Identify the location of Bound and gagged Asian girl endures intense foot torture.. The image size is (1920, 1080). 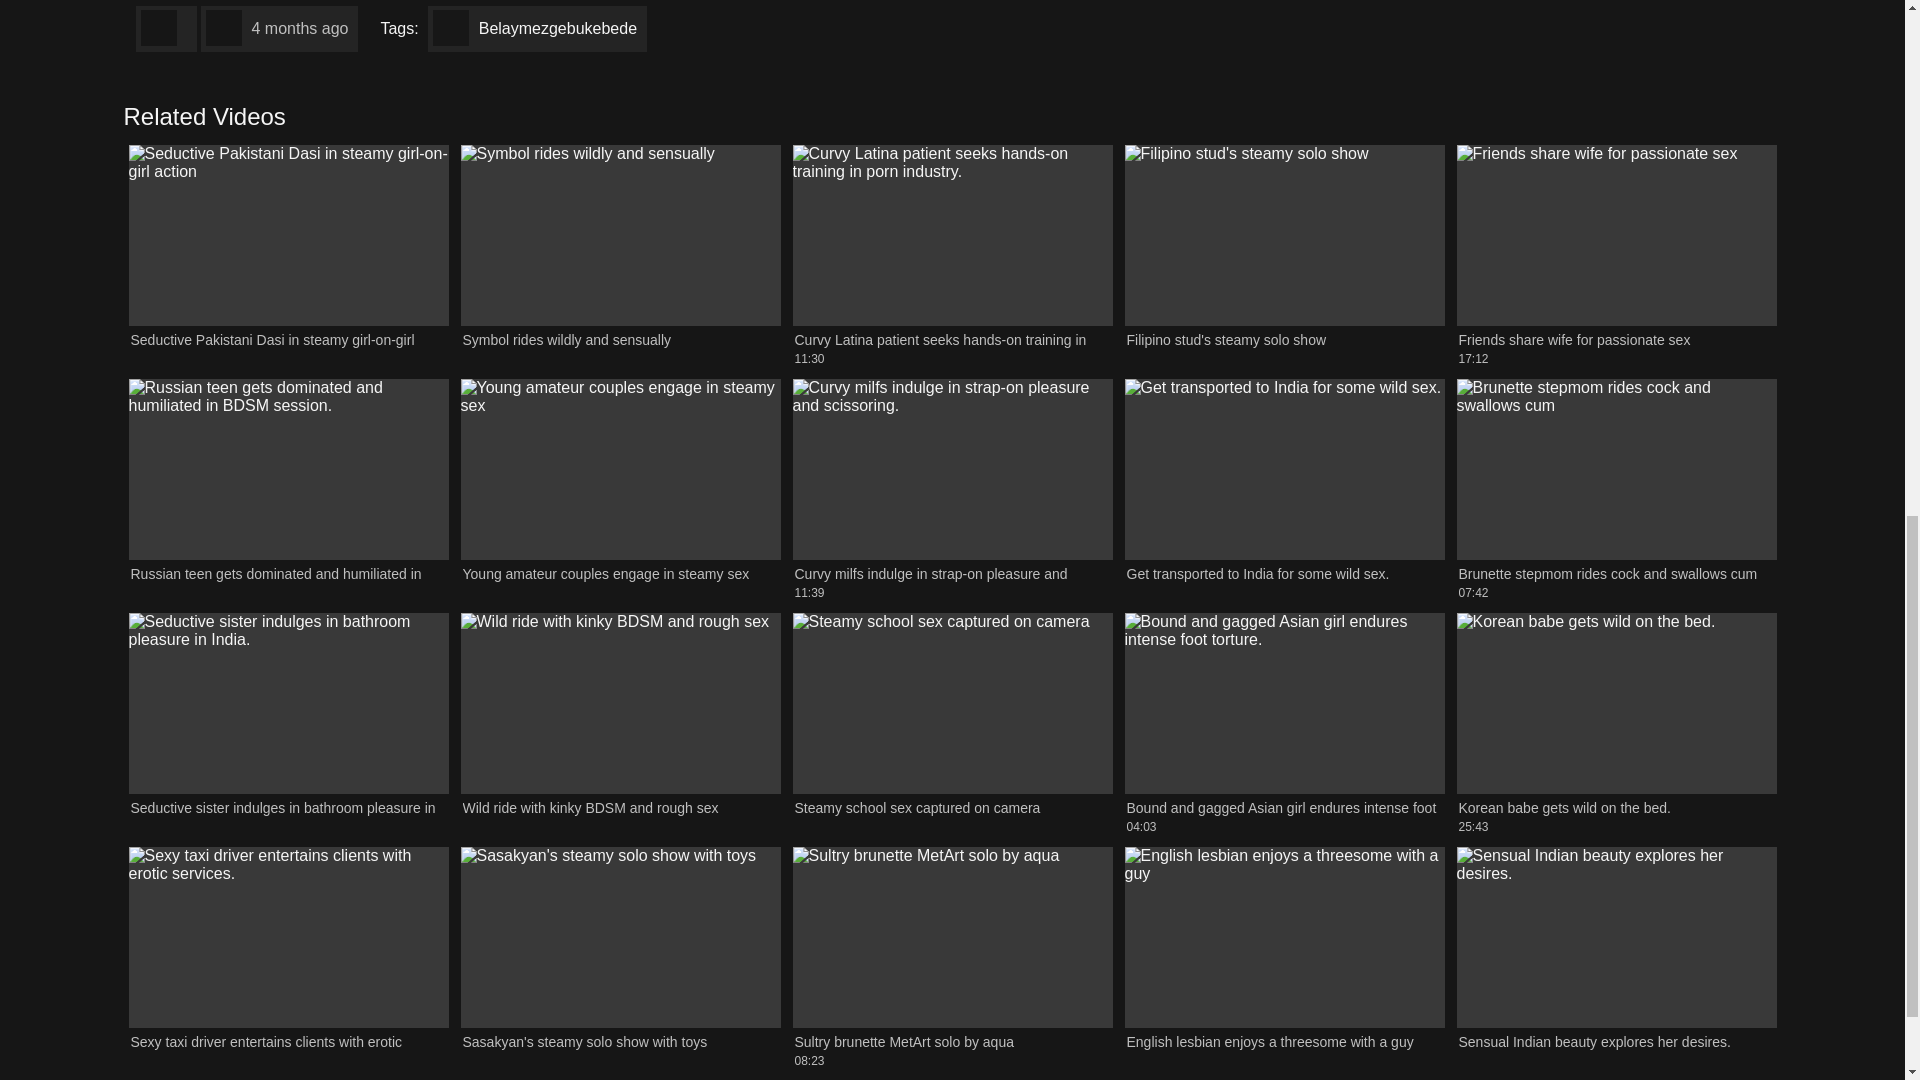
(1283, 958).